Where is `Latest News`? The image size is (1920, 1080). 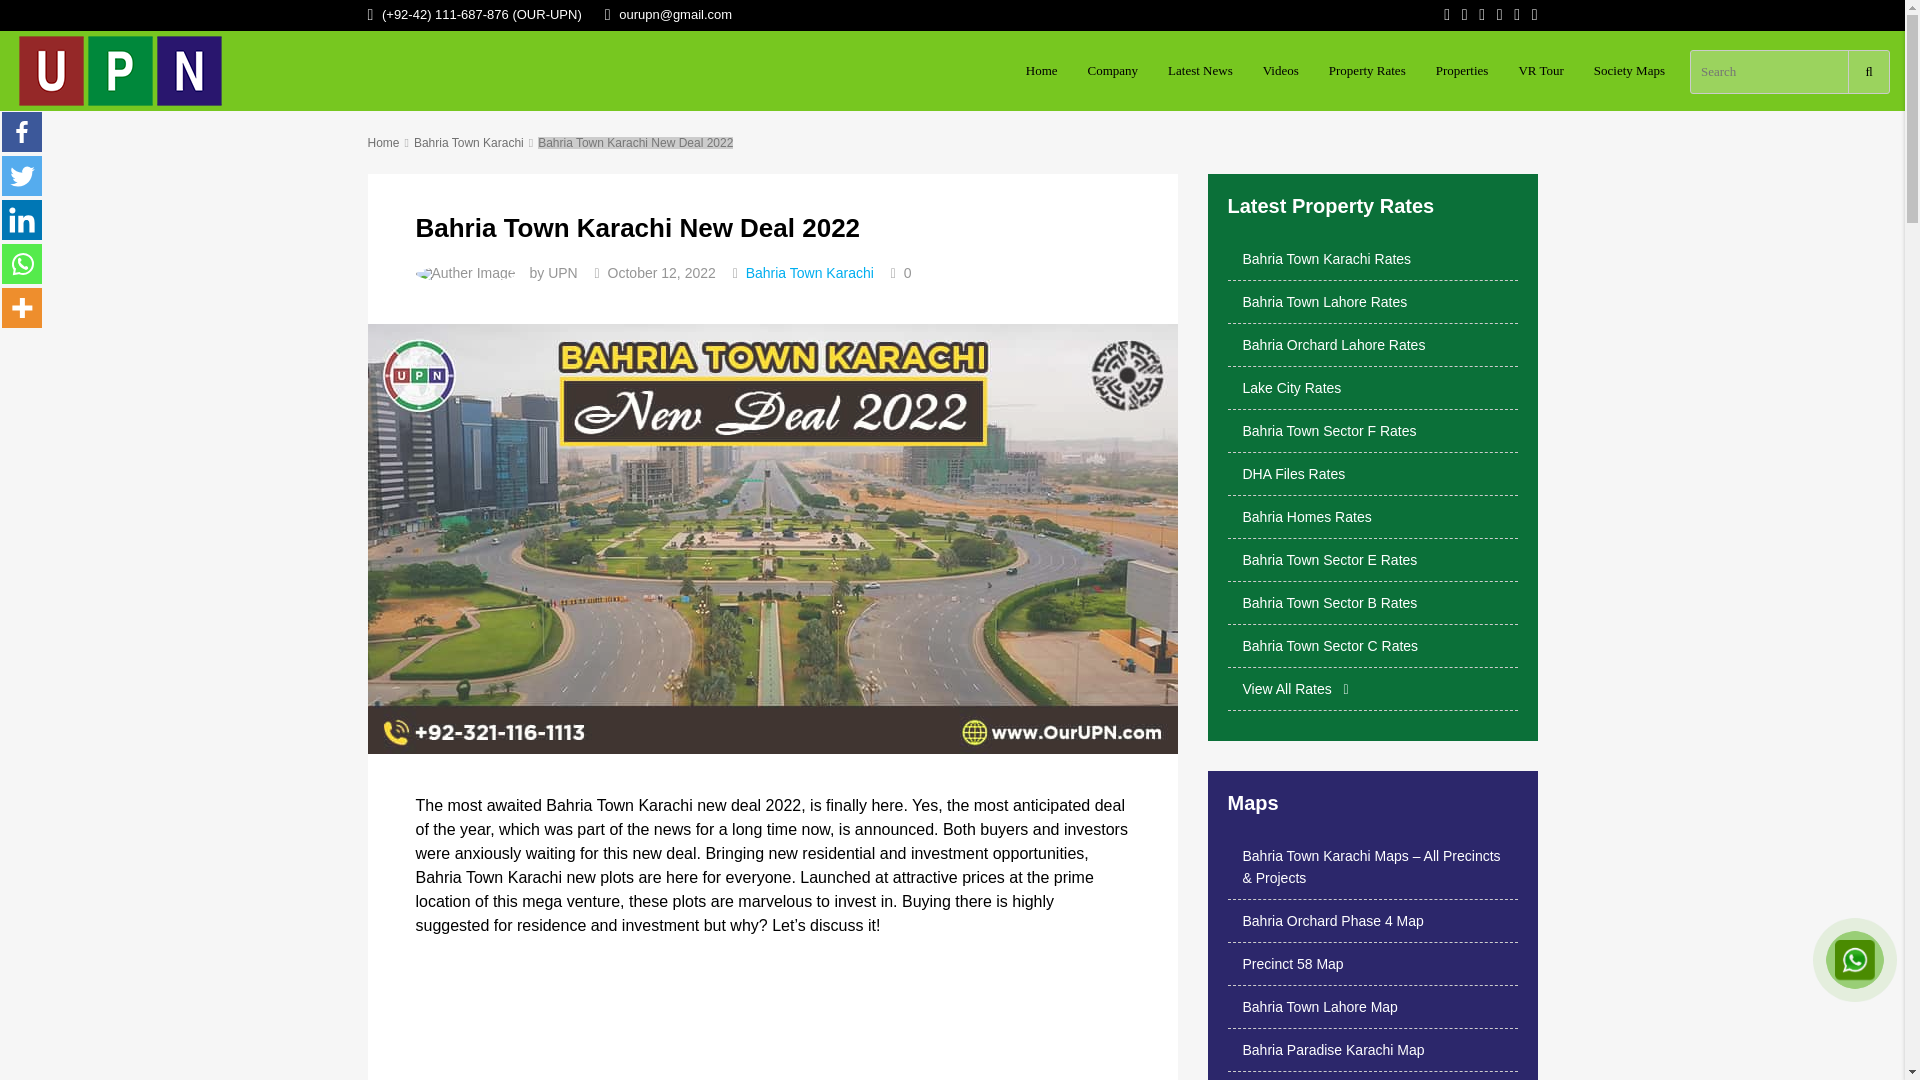 Latest News is located at coordinates (1200, 71).